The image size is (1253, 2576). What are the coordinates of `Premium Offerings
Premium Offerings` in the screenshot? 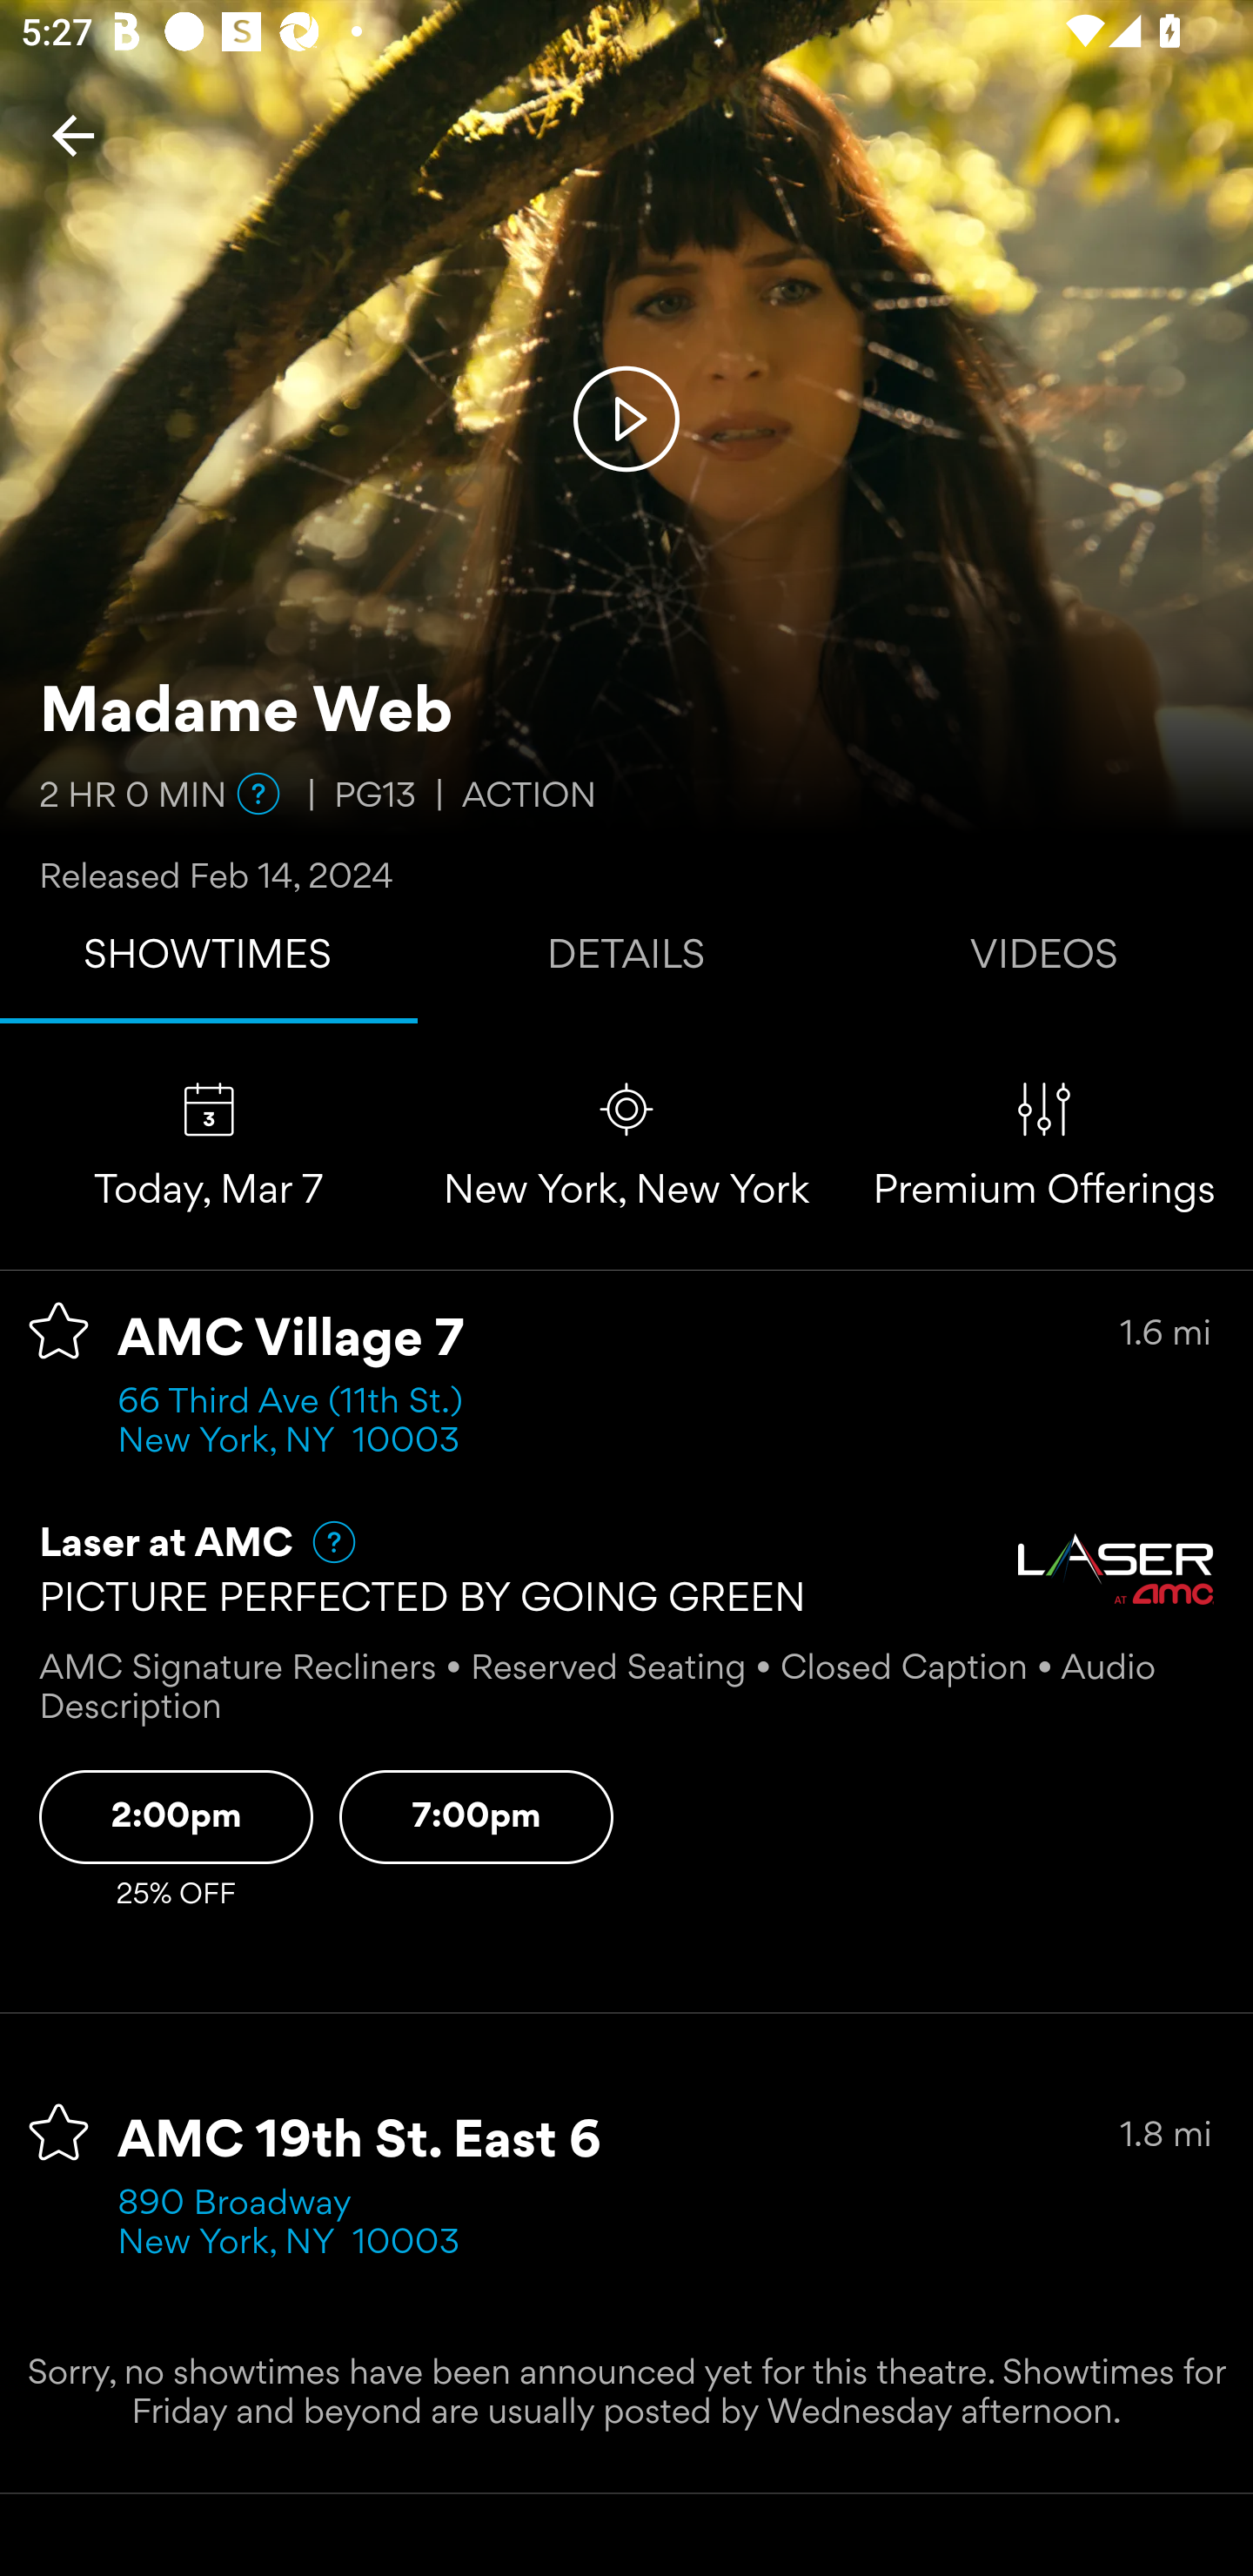 It's located at (1044, 1145).